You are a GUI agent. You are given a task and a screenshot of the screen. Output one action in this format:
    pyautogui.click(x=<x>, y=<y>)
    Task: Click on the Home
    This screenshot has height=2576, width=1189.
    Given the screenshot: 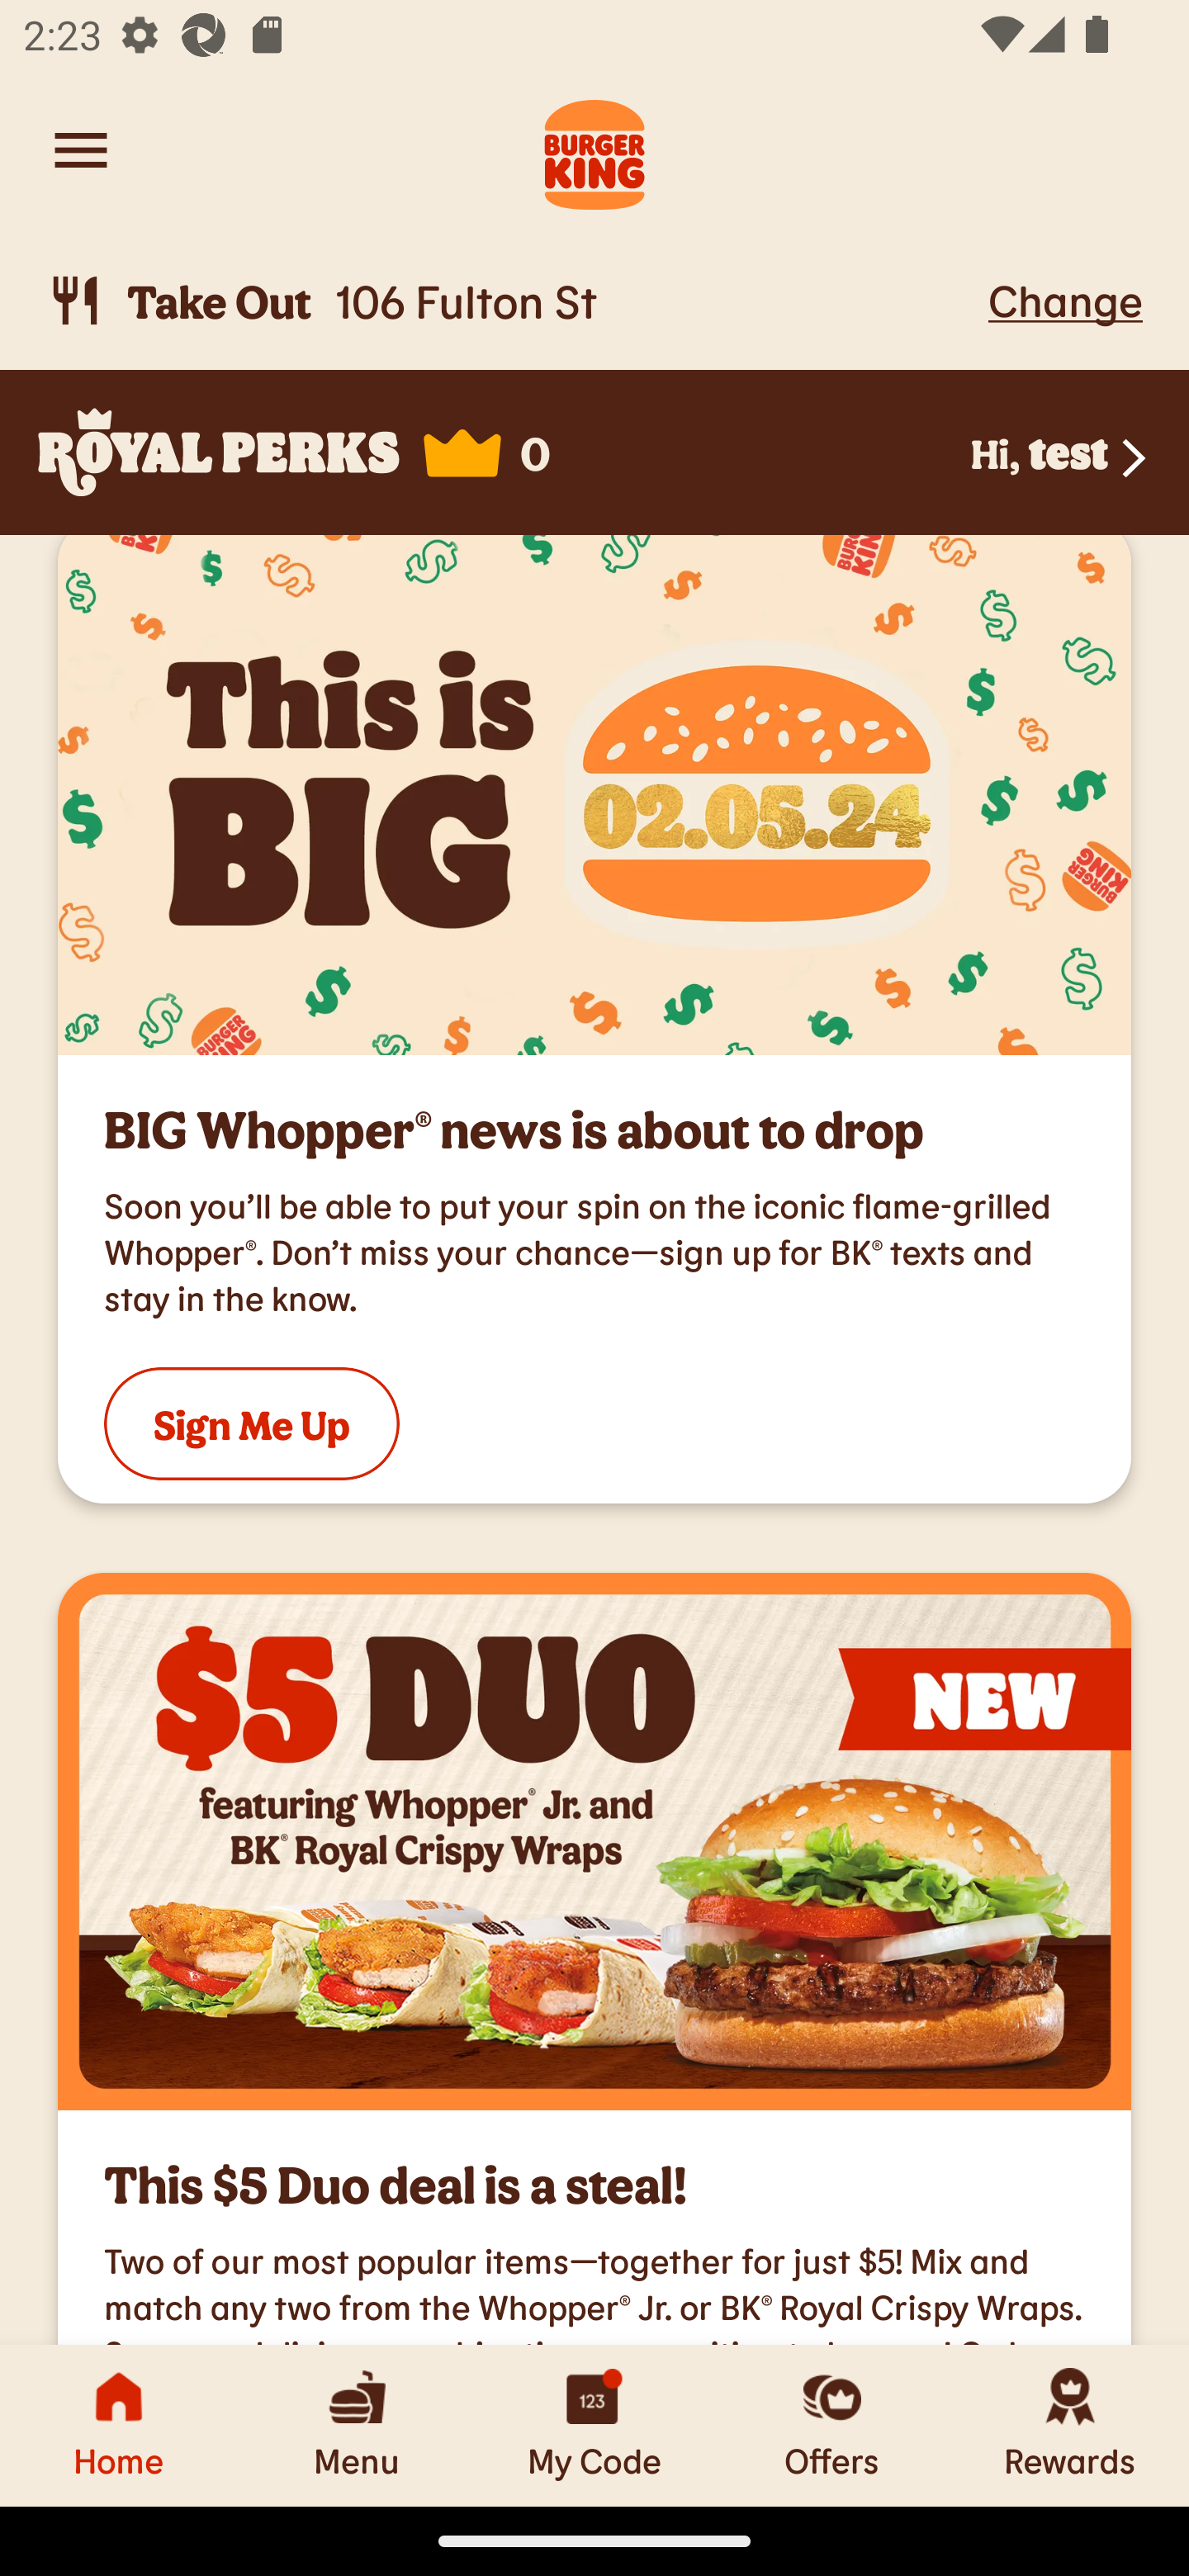 What is the action you would take?
    pyautogui.click(x=119, y=2425)
    